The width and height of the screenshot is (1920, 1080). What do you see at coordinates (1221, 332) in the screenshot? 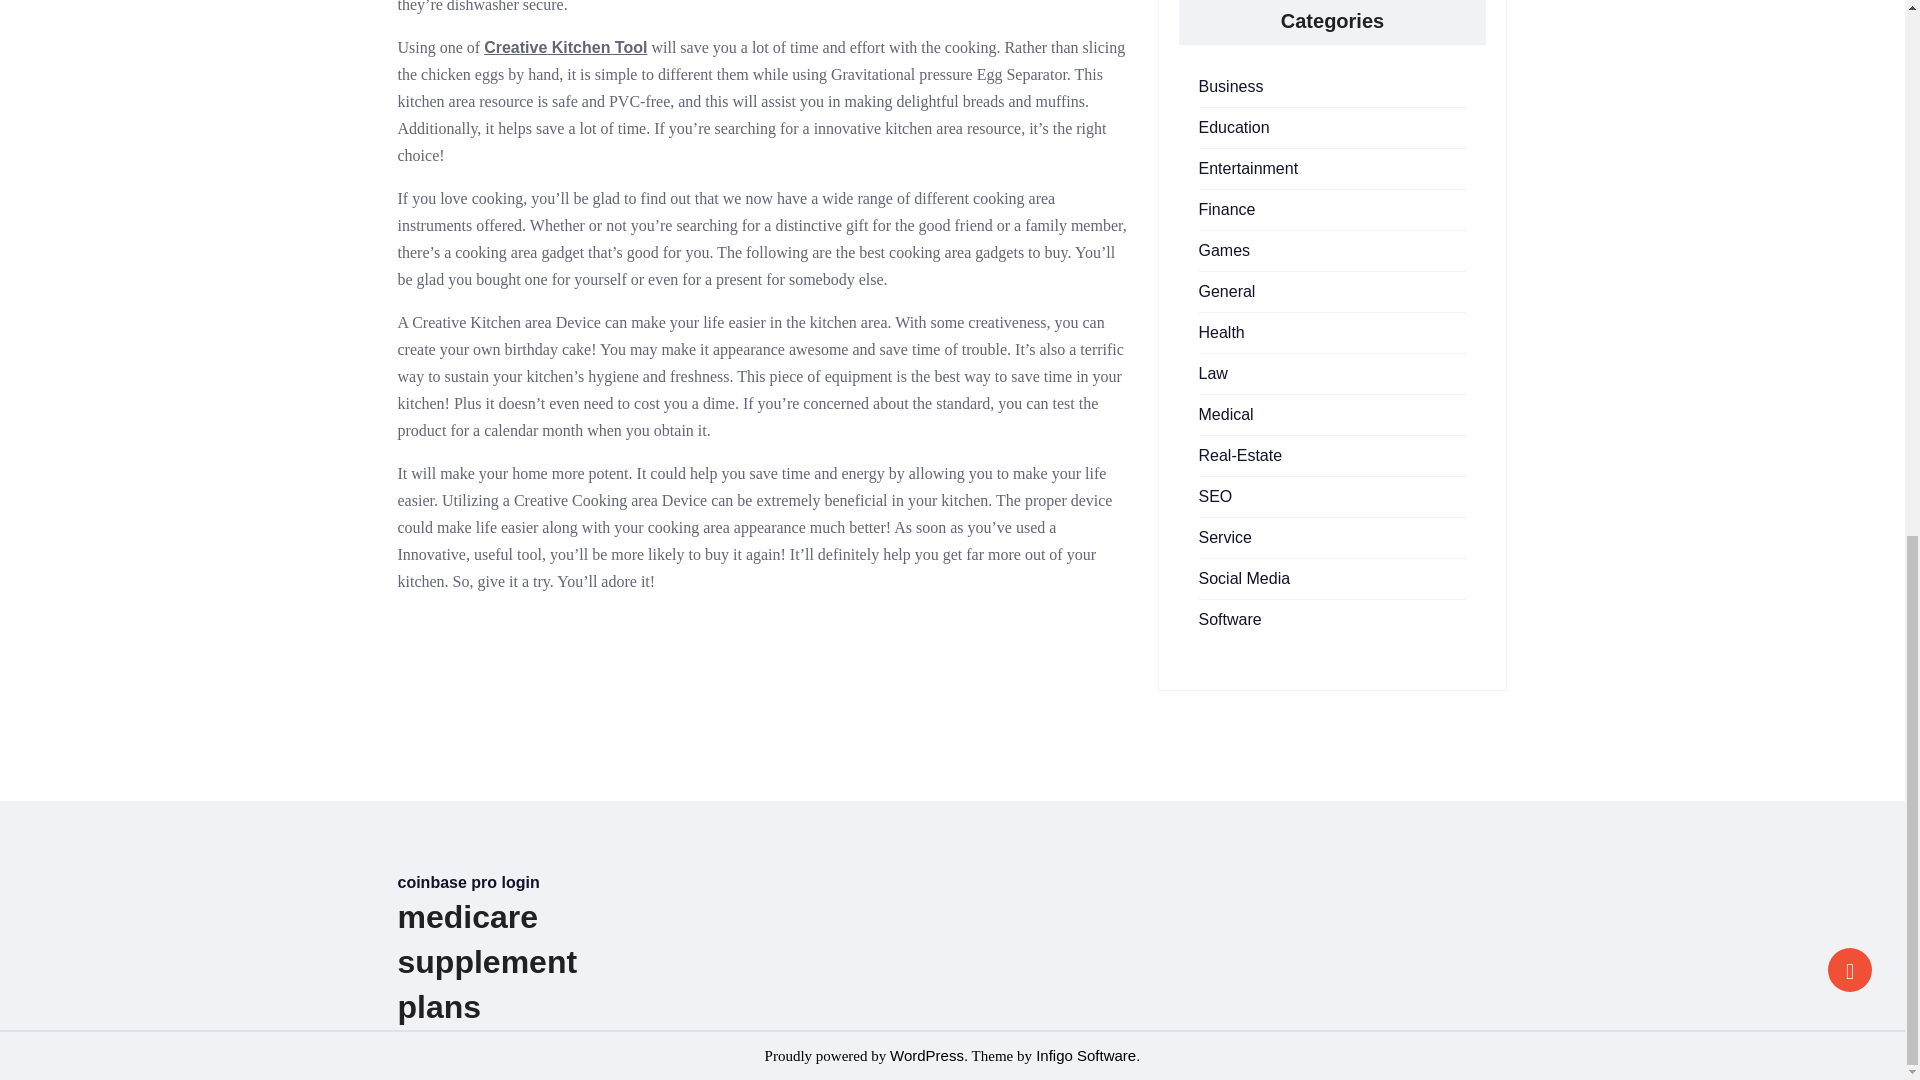
I see `Health` at bounding box center [1221, 332].